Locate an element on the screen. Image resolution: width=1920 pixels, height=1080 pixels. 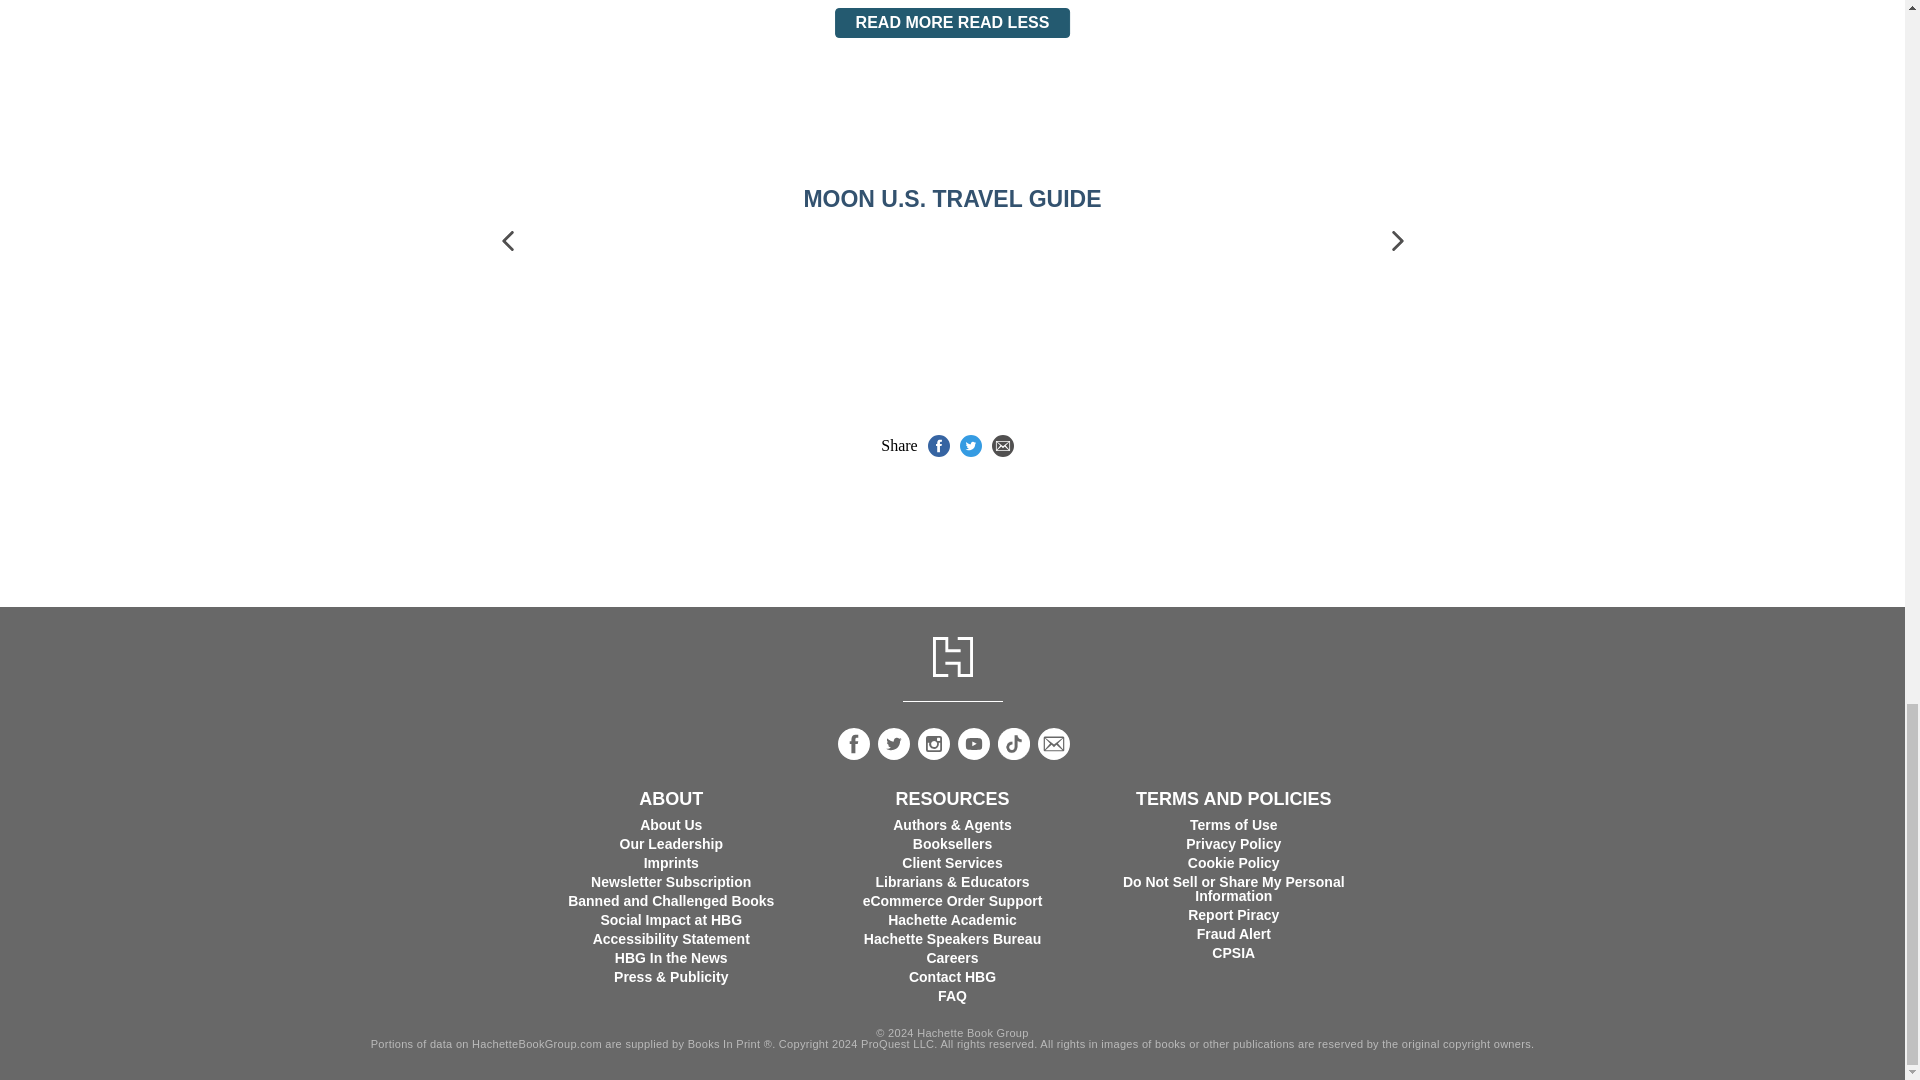
TWITTER ICON TWITTER LOGO is located at coordinates (894, 744).